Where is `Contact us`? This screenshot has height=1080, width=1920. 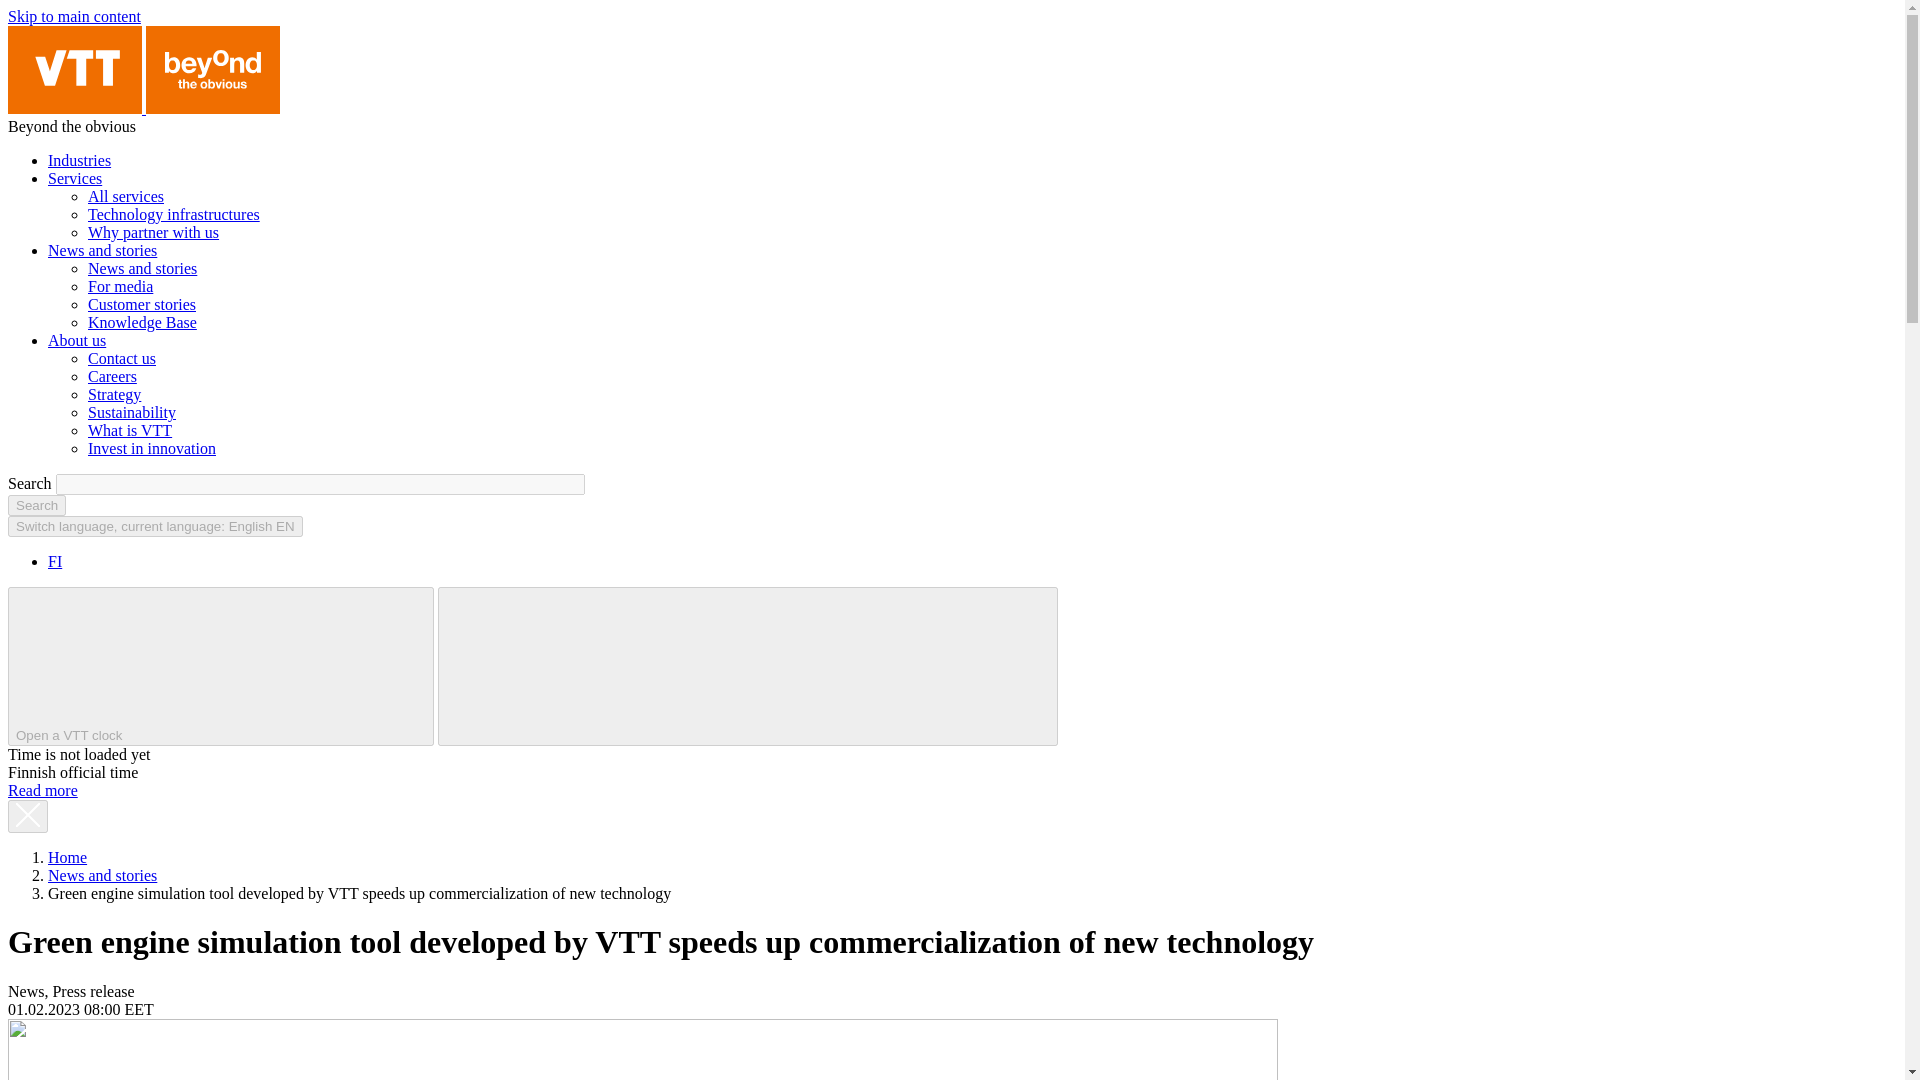 Contact us is located at coordinates (122, 358).